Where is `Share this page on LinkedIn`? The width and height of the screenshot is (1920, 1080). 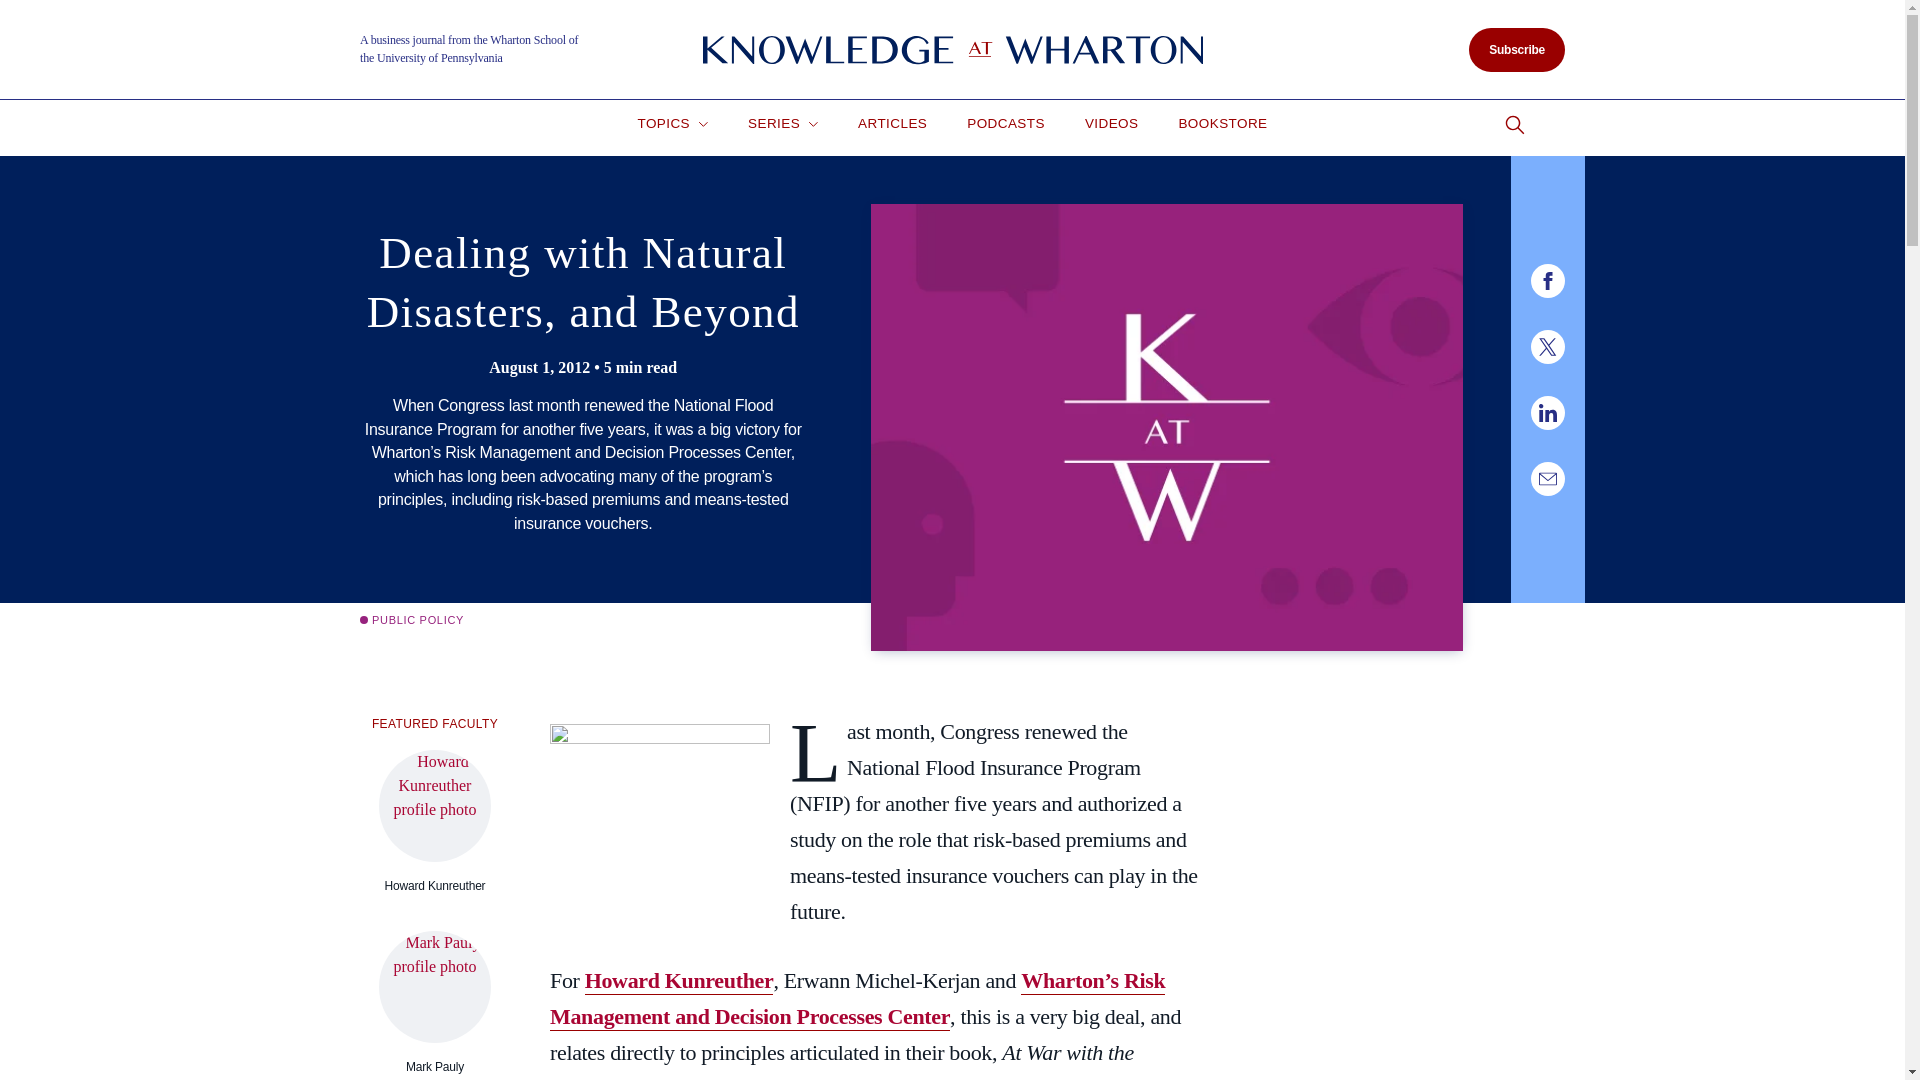 Share this page on LinkedIn is located at coordinates (1547, 412).